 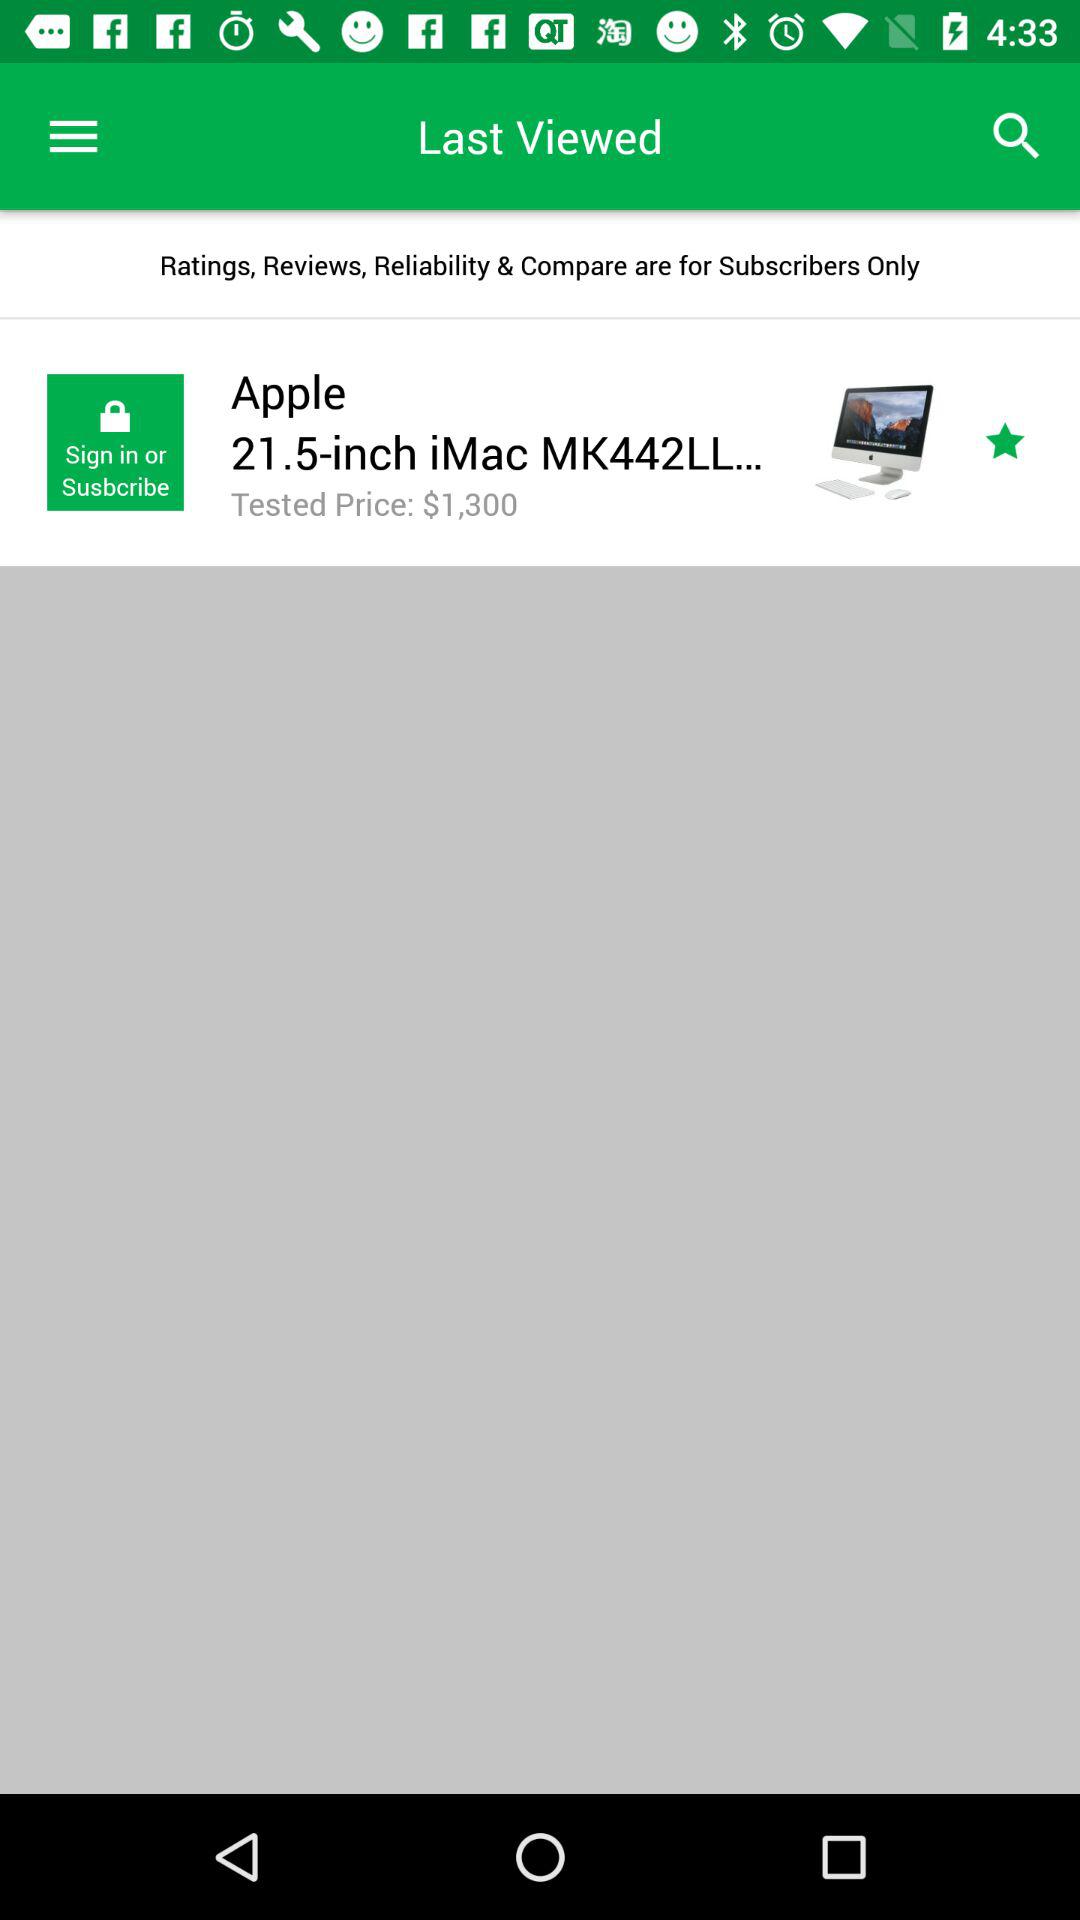 I want to click on launch item above ratings reviews reliability icon, so click(x=1016, y=136).